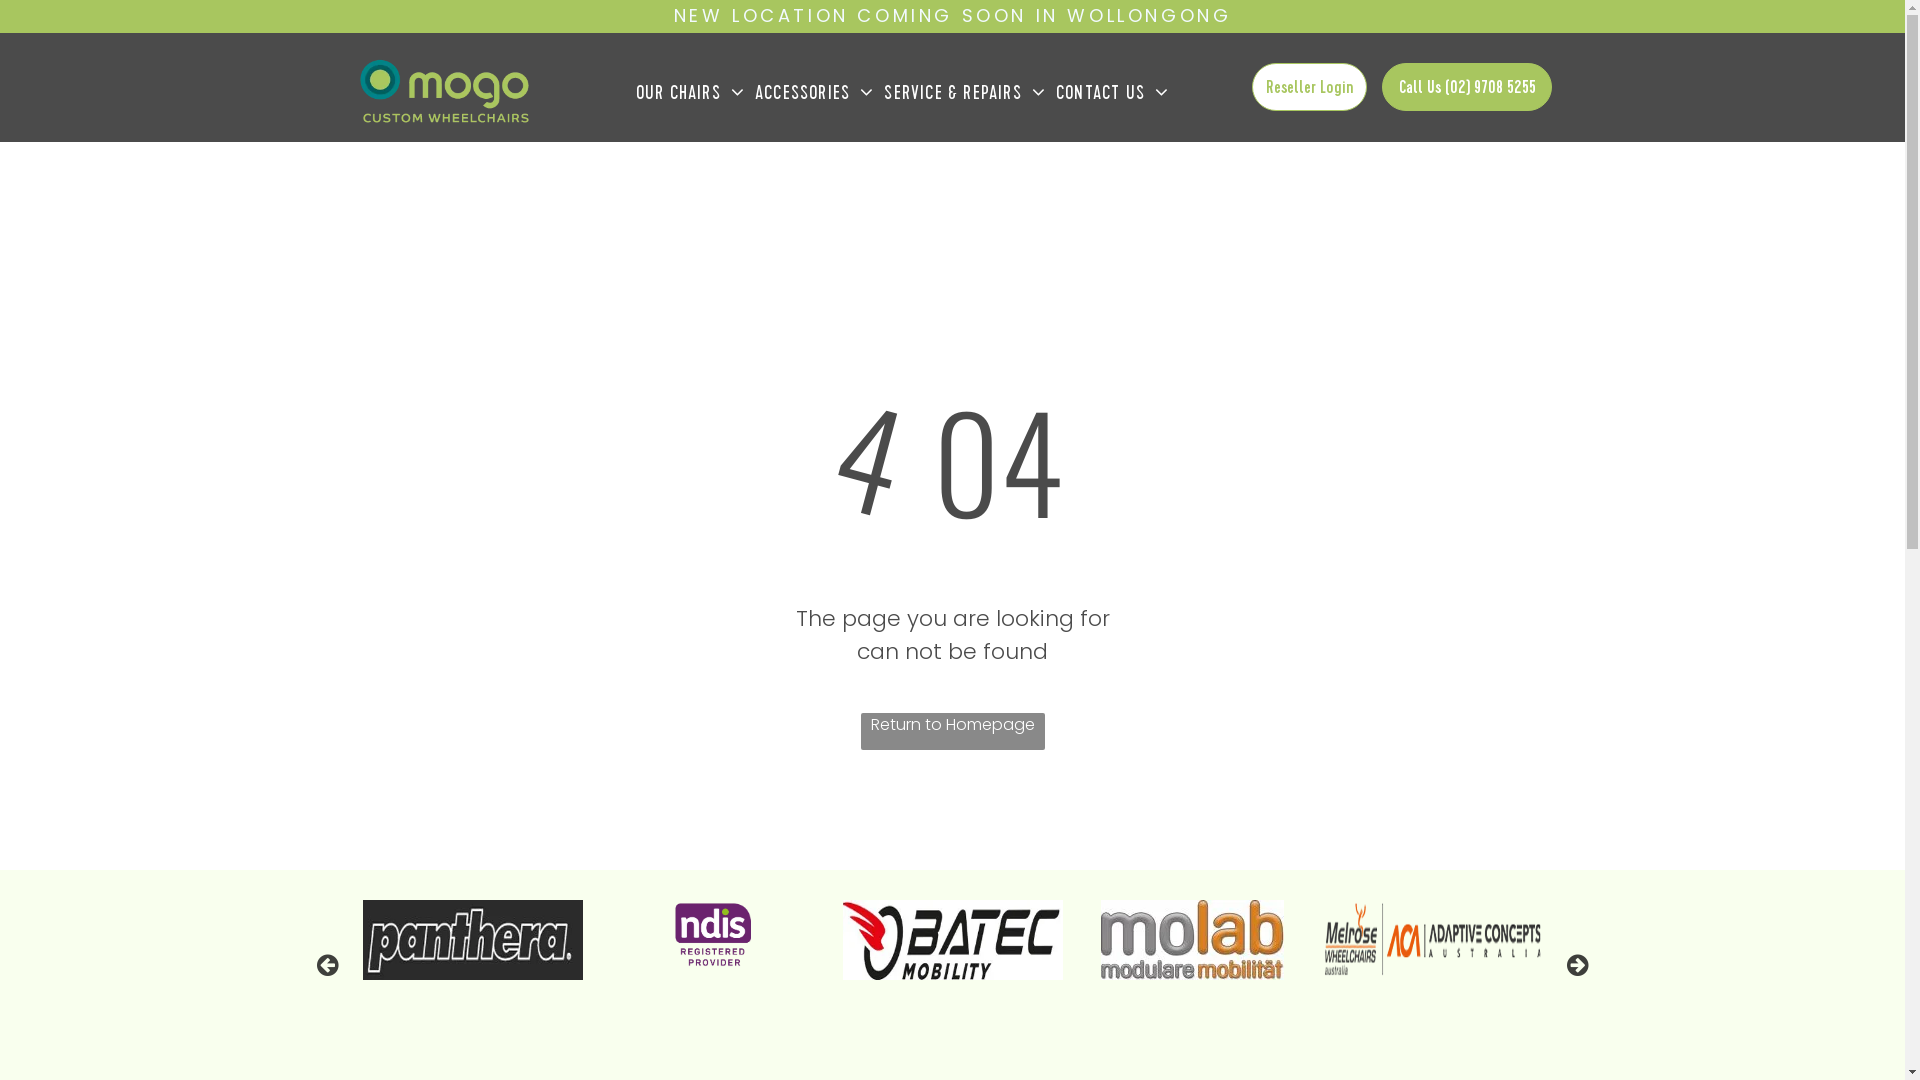 The height and width of the screenshot is (1080, 1920). What do you see at coordinates (965, 93) in the screenshot?
I see `SERVICE & REPAIRS` at bounding box center [965, 93].